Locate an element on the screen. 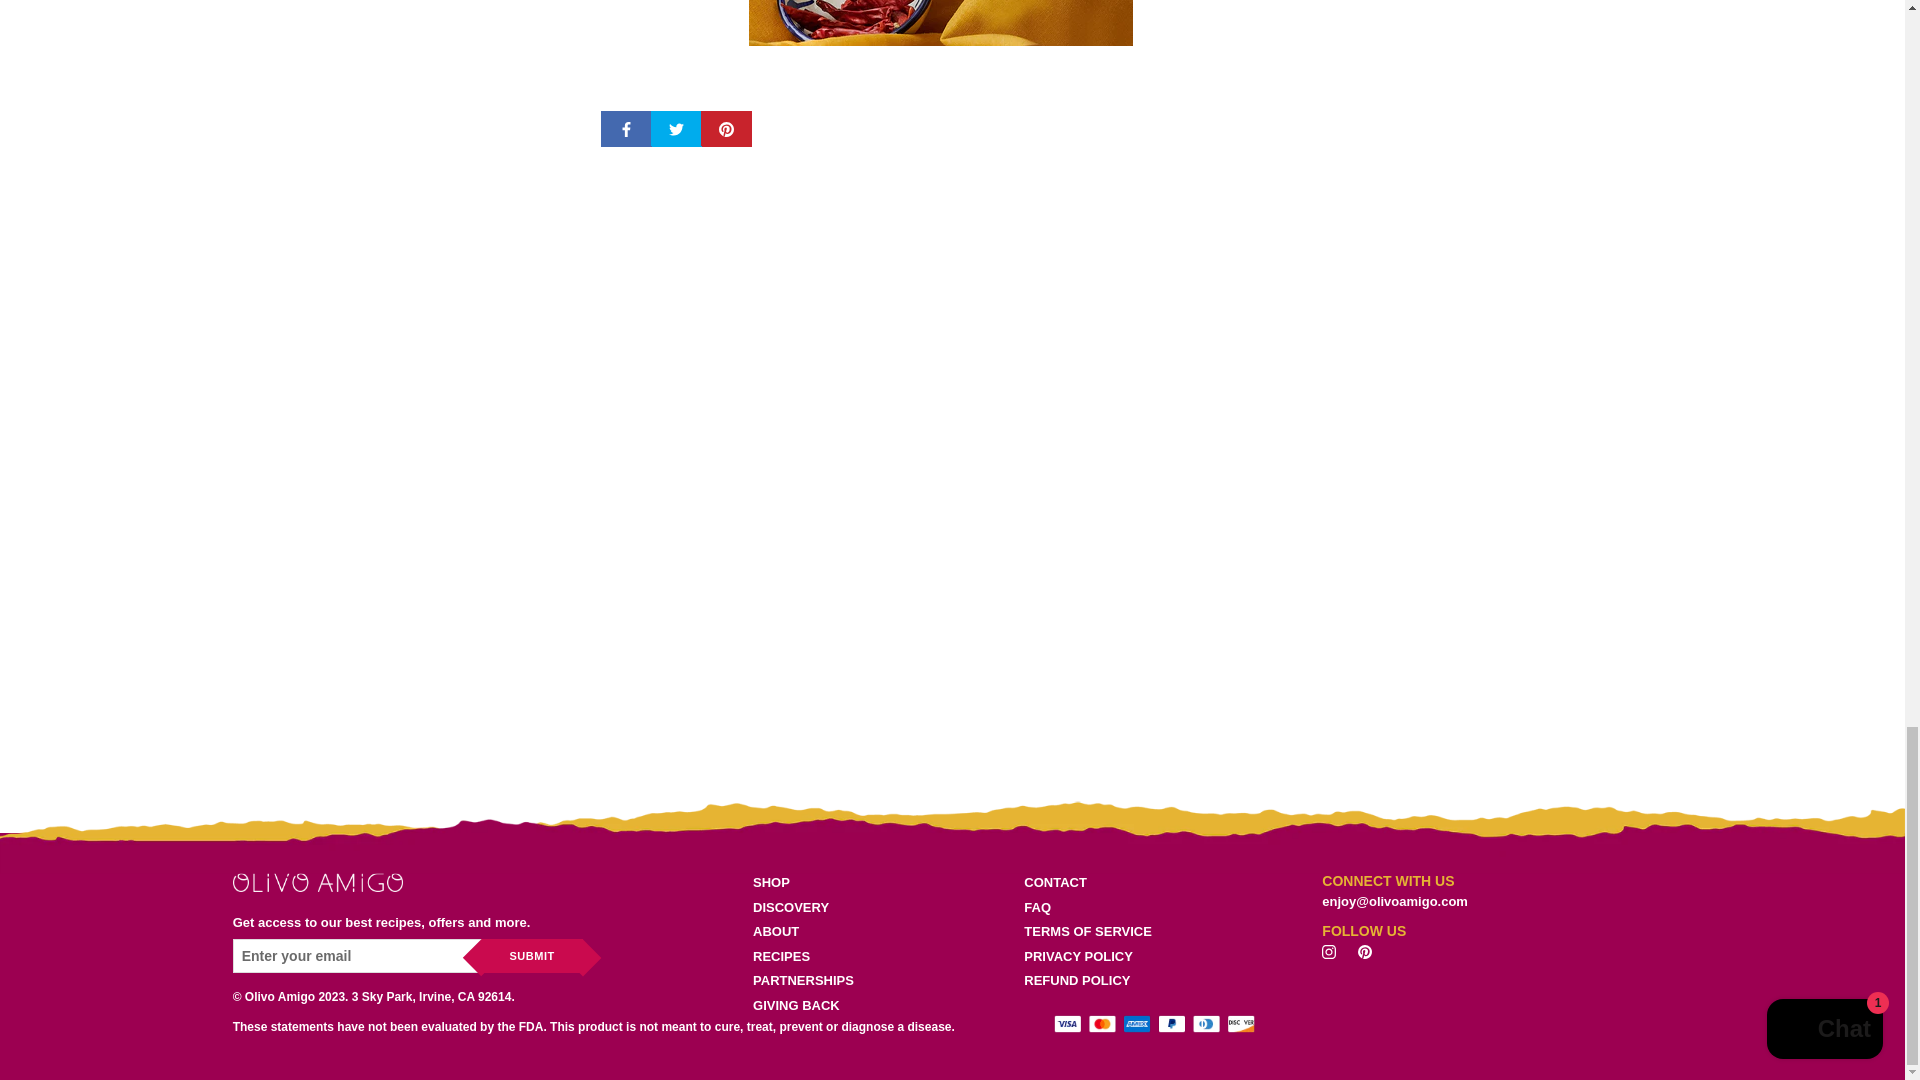 This screenshot has width=1920, height=1080. RECIPES is located at coordinates (803, 956).